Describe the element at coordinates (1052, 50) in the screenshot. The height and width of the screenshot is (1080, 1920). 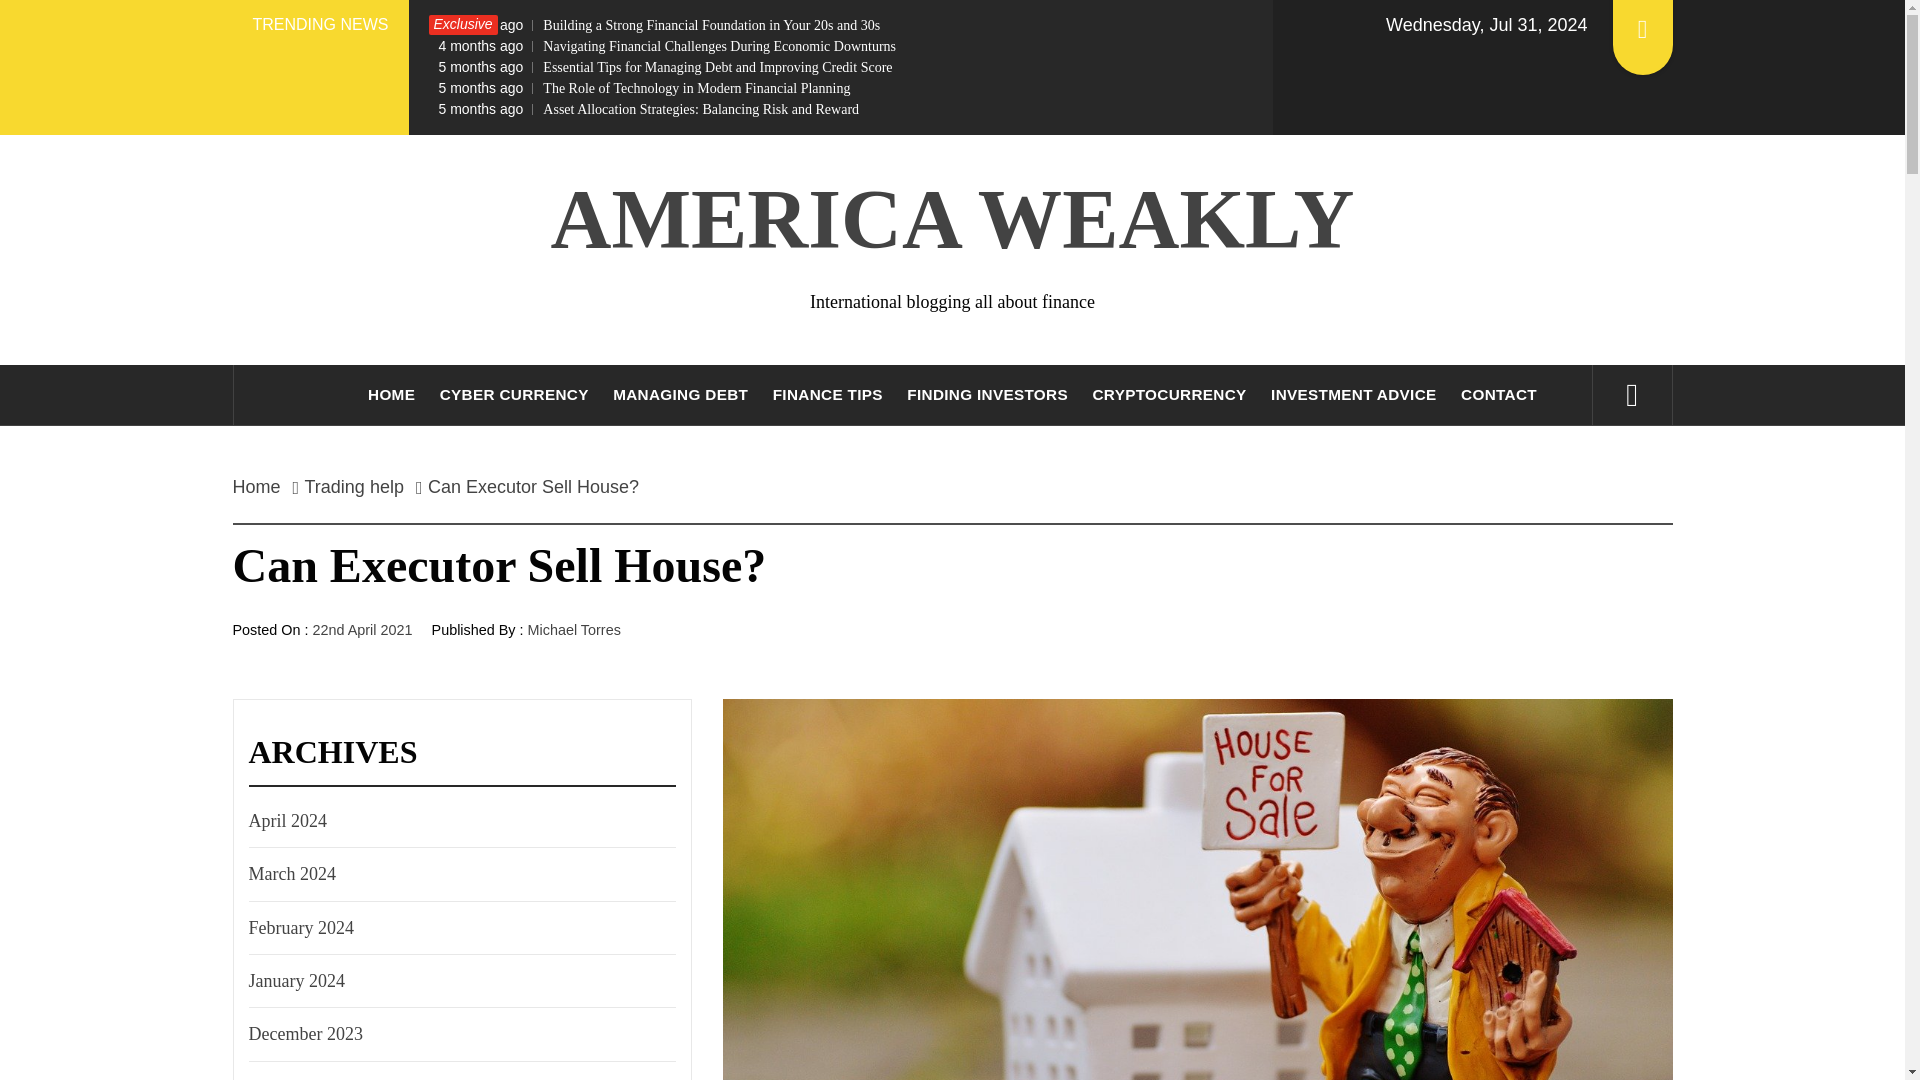
I see `Search` at that location.